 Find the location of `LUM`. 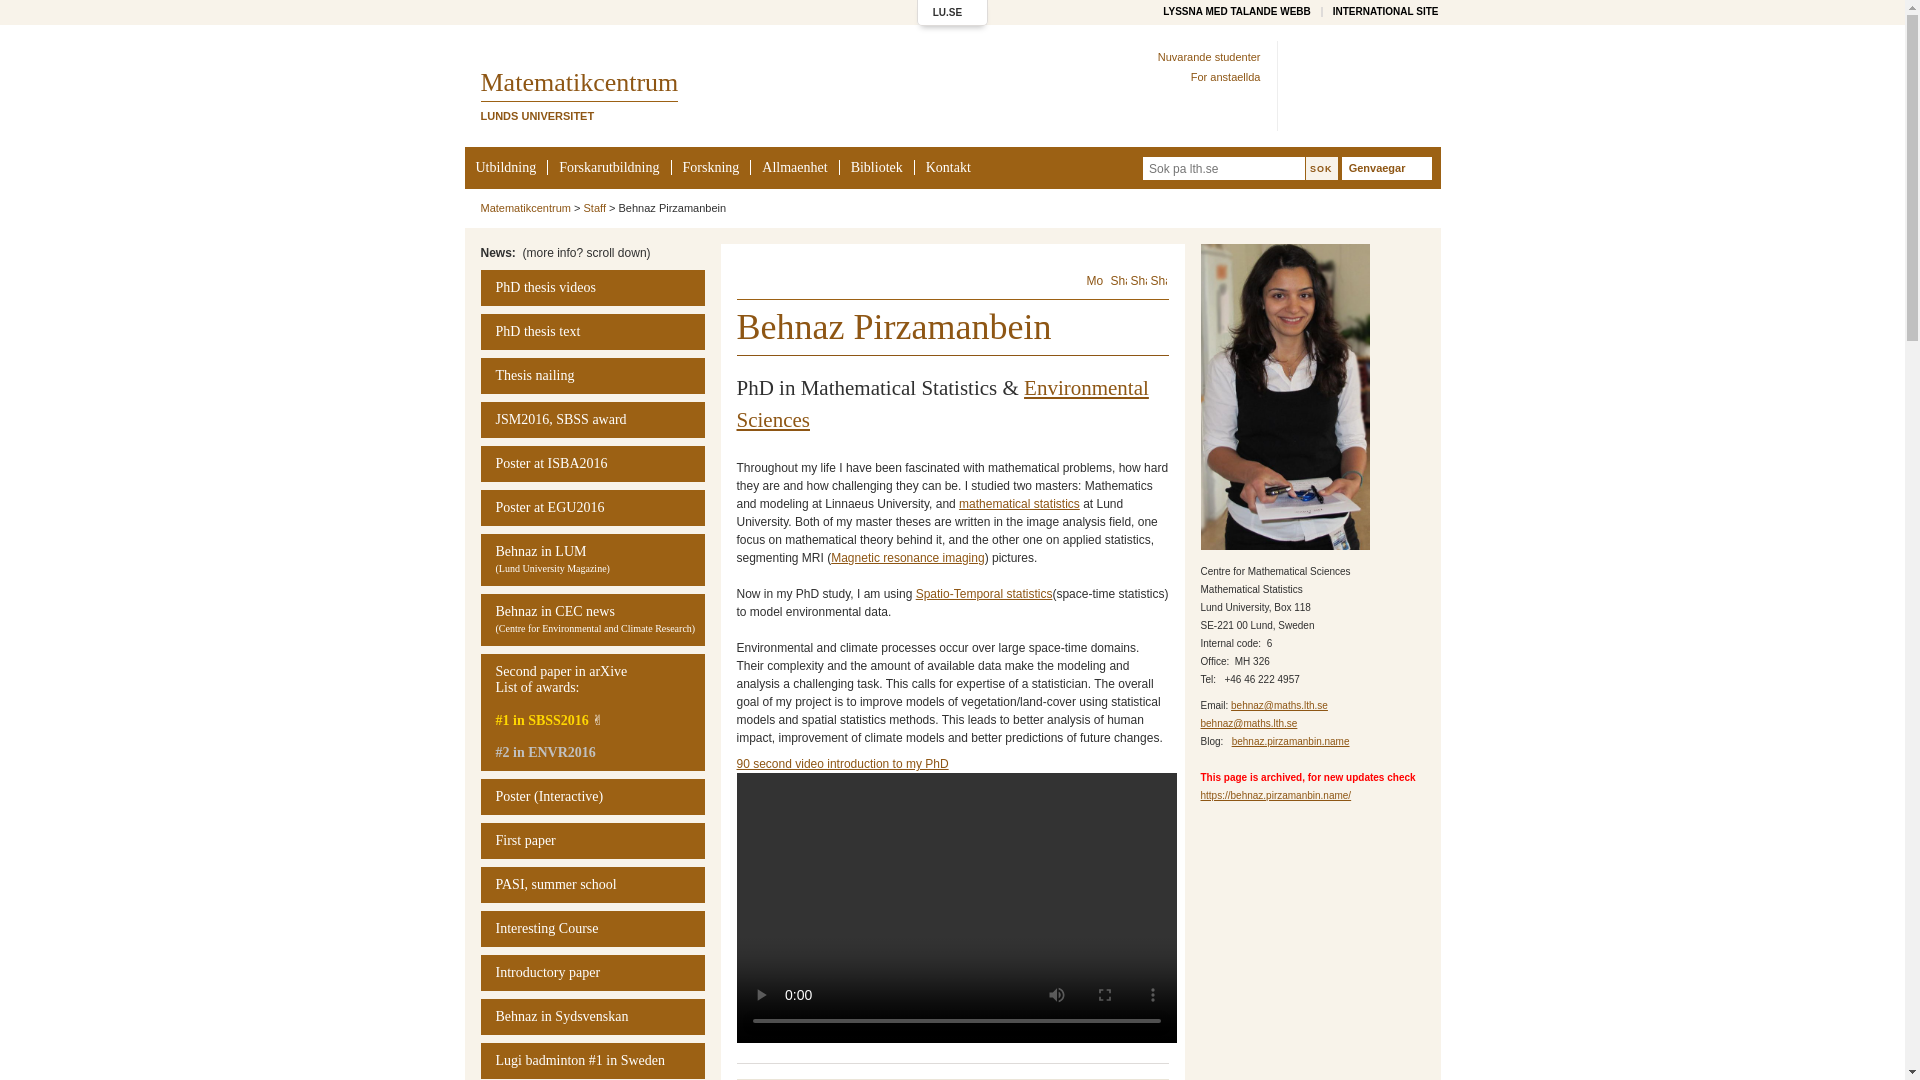

LUM is located at coordinates (592, 620).